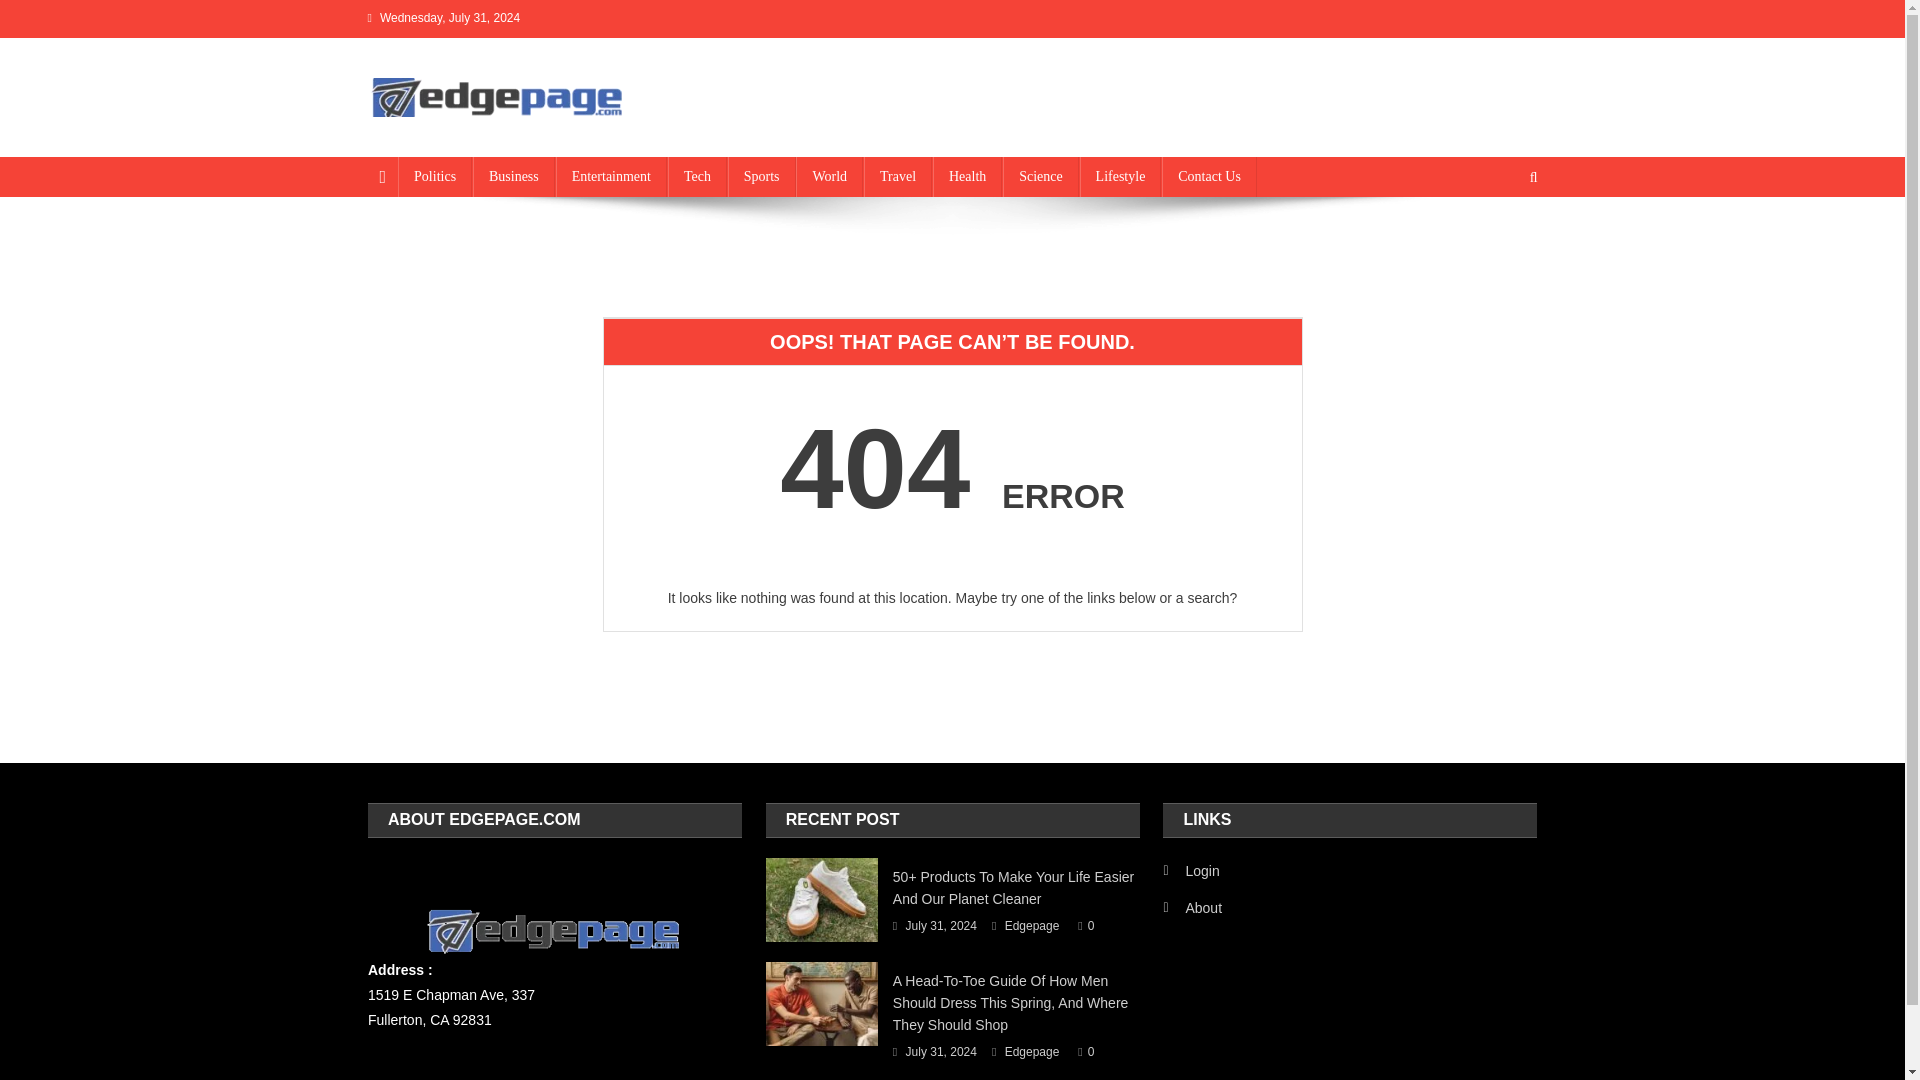 This screenshot has height=1080, width=1920. Describe the element at coordinates (1209, 176) in the screenshot. I see `Contact Us` at that location.